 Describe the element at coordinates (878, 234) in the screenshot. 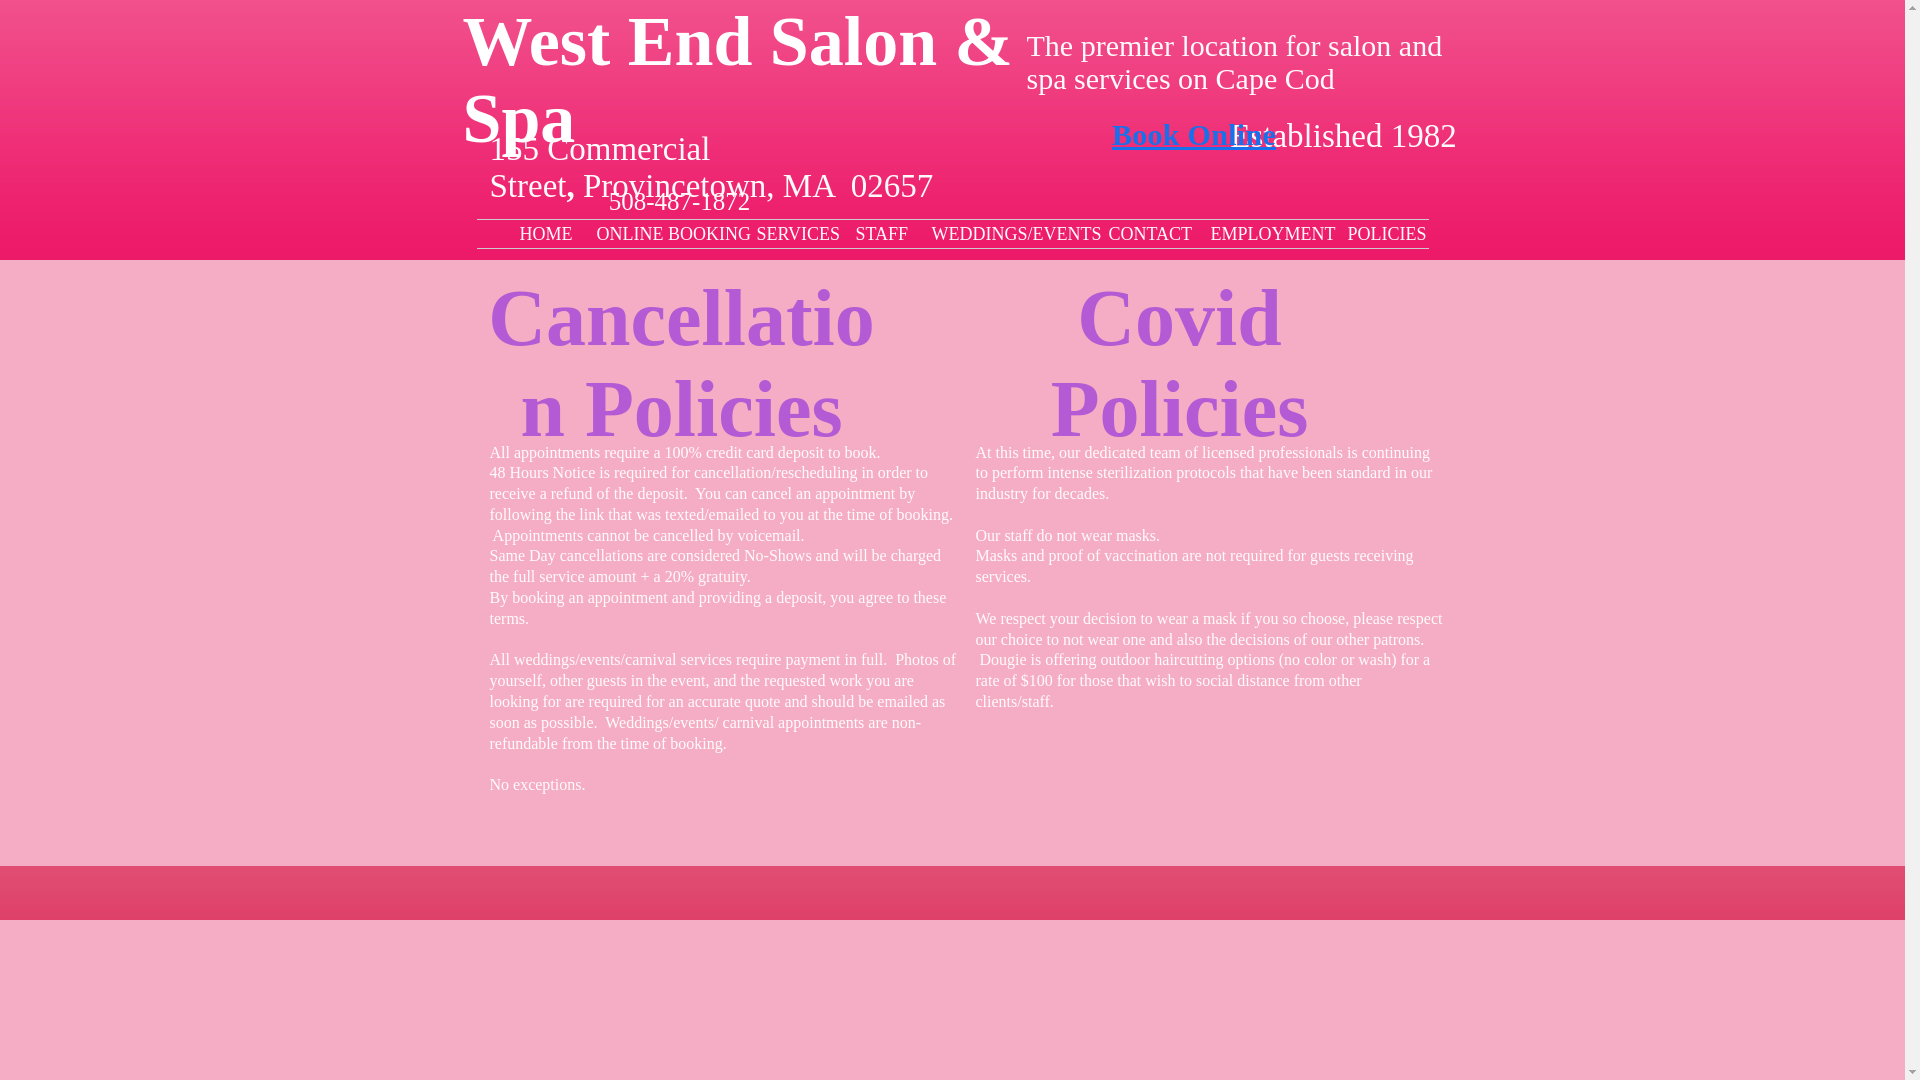

I see `STAFF` at that location.